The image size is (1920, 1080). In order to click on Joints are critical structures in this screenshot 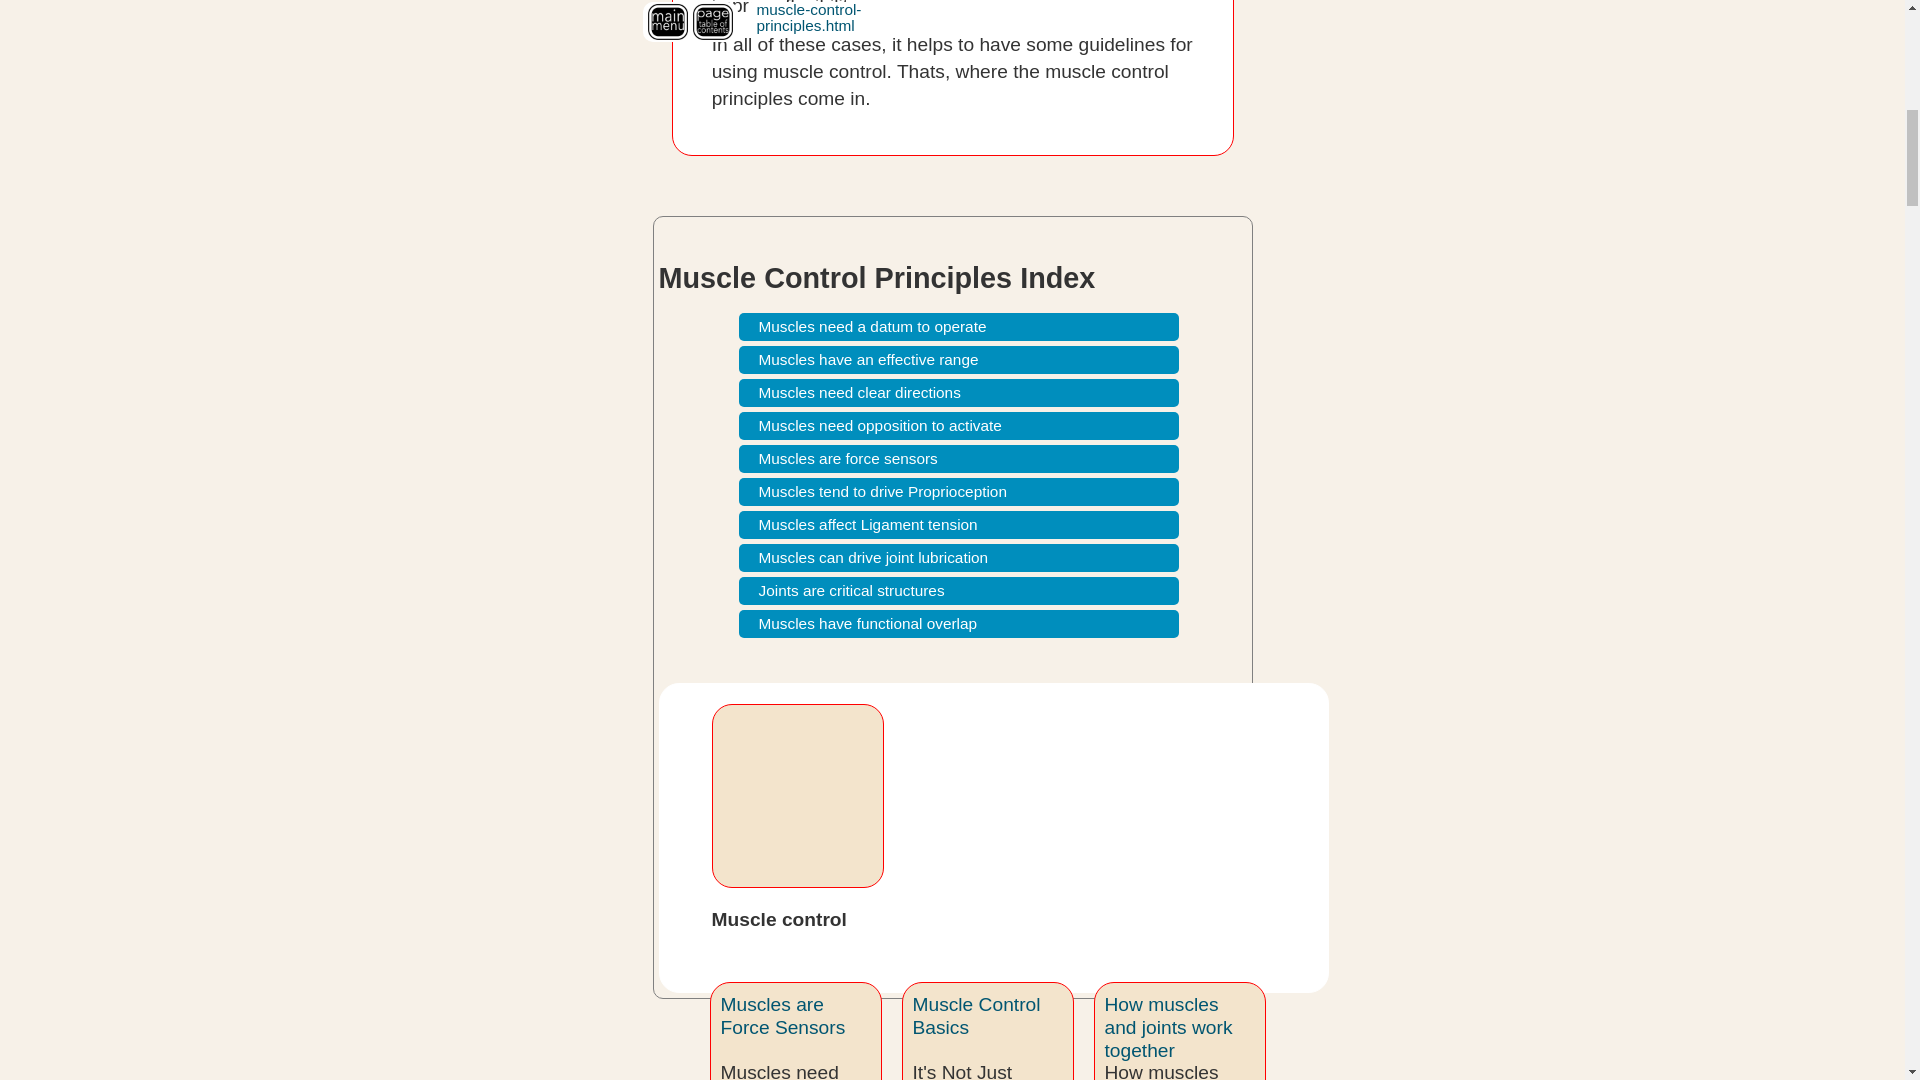, I will do `click(958, 590)`.